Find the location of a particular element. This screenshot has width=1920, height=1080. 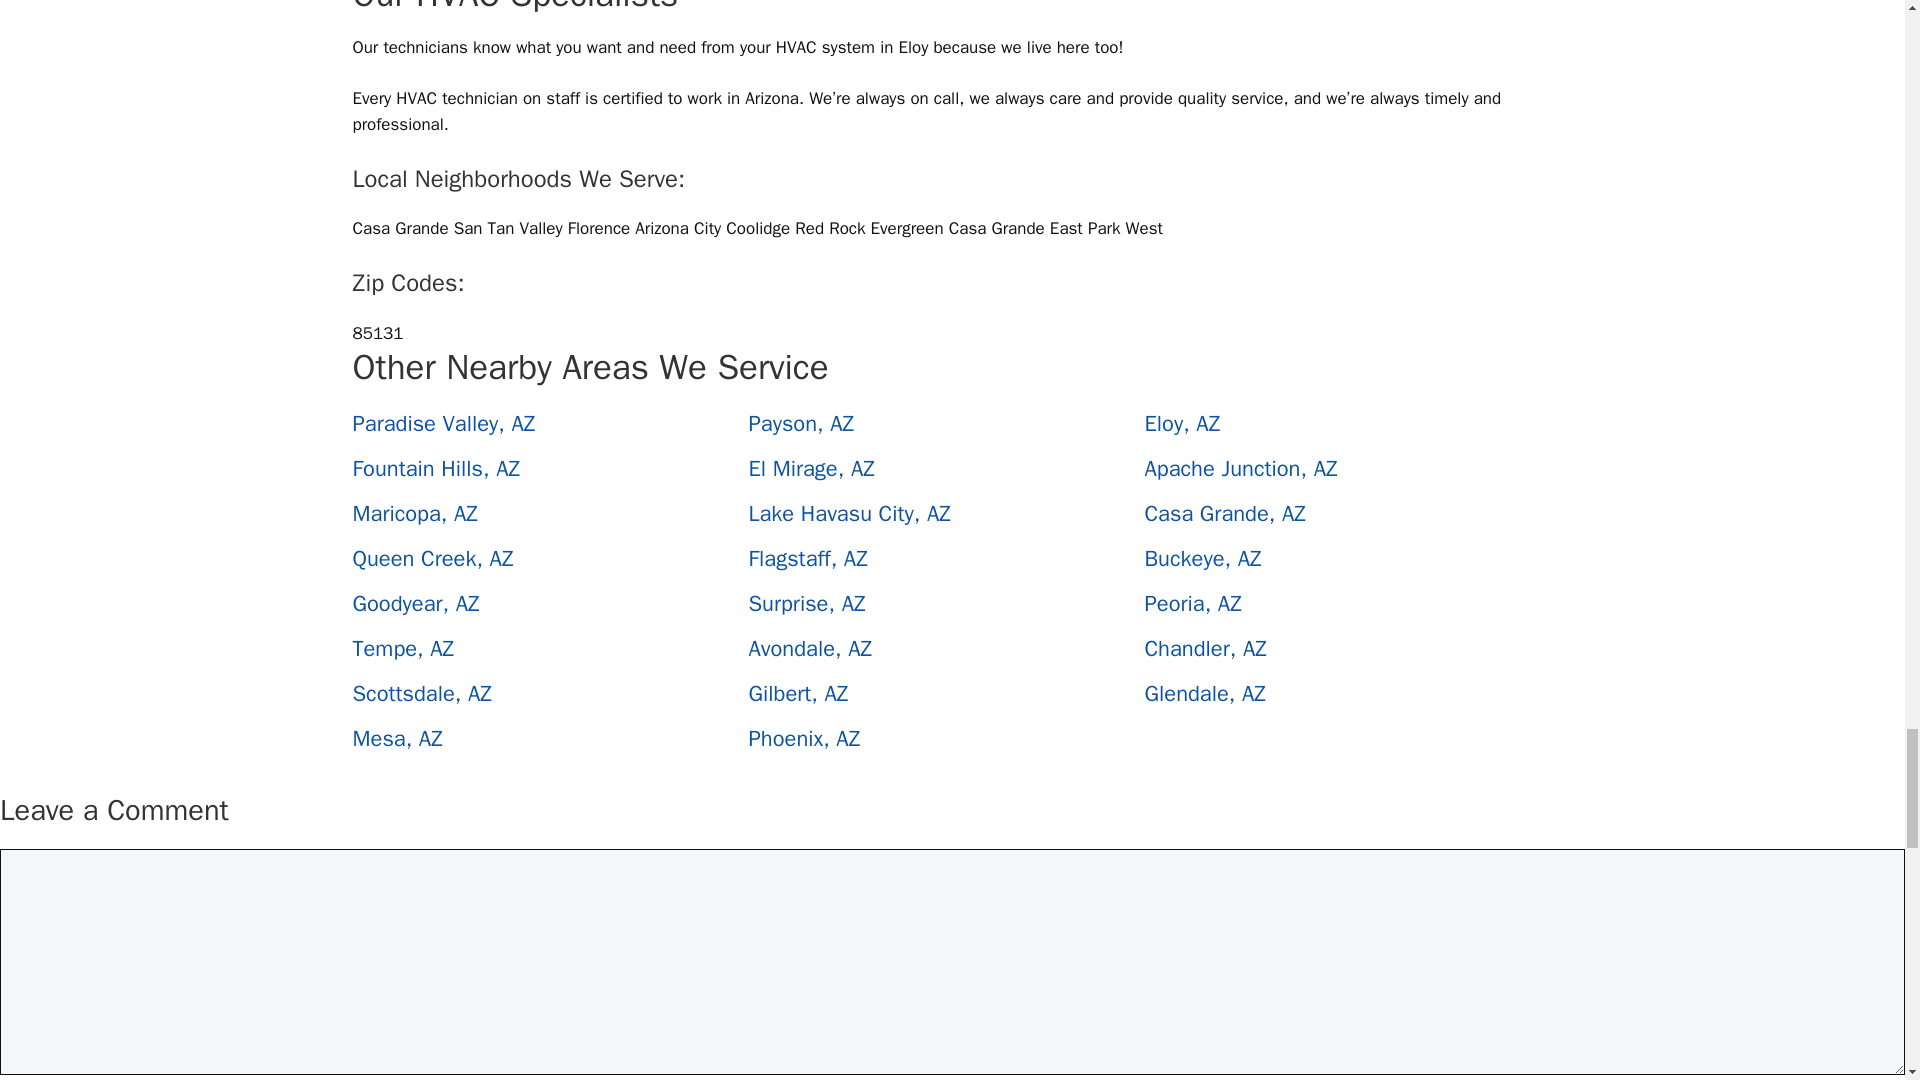

Casa Grande, AZ is located at coordinates (1224, 514).